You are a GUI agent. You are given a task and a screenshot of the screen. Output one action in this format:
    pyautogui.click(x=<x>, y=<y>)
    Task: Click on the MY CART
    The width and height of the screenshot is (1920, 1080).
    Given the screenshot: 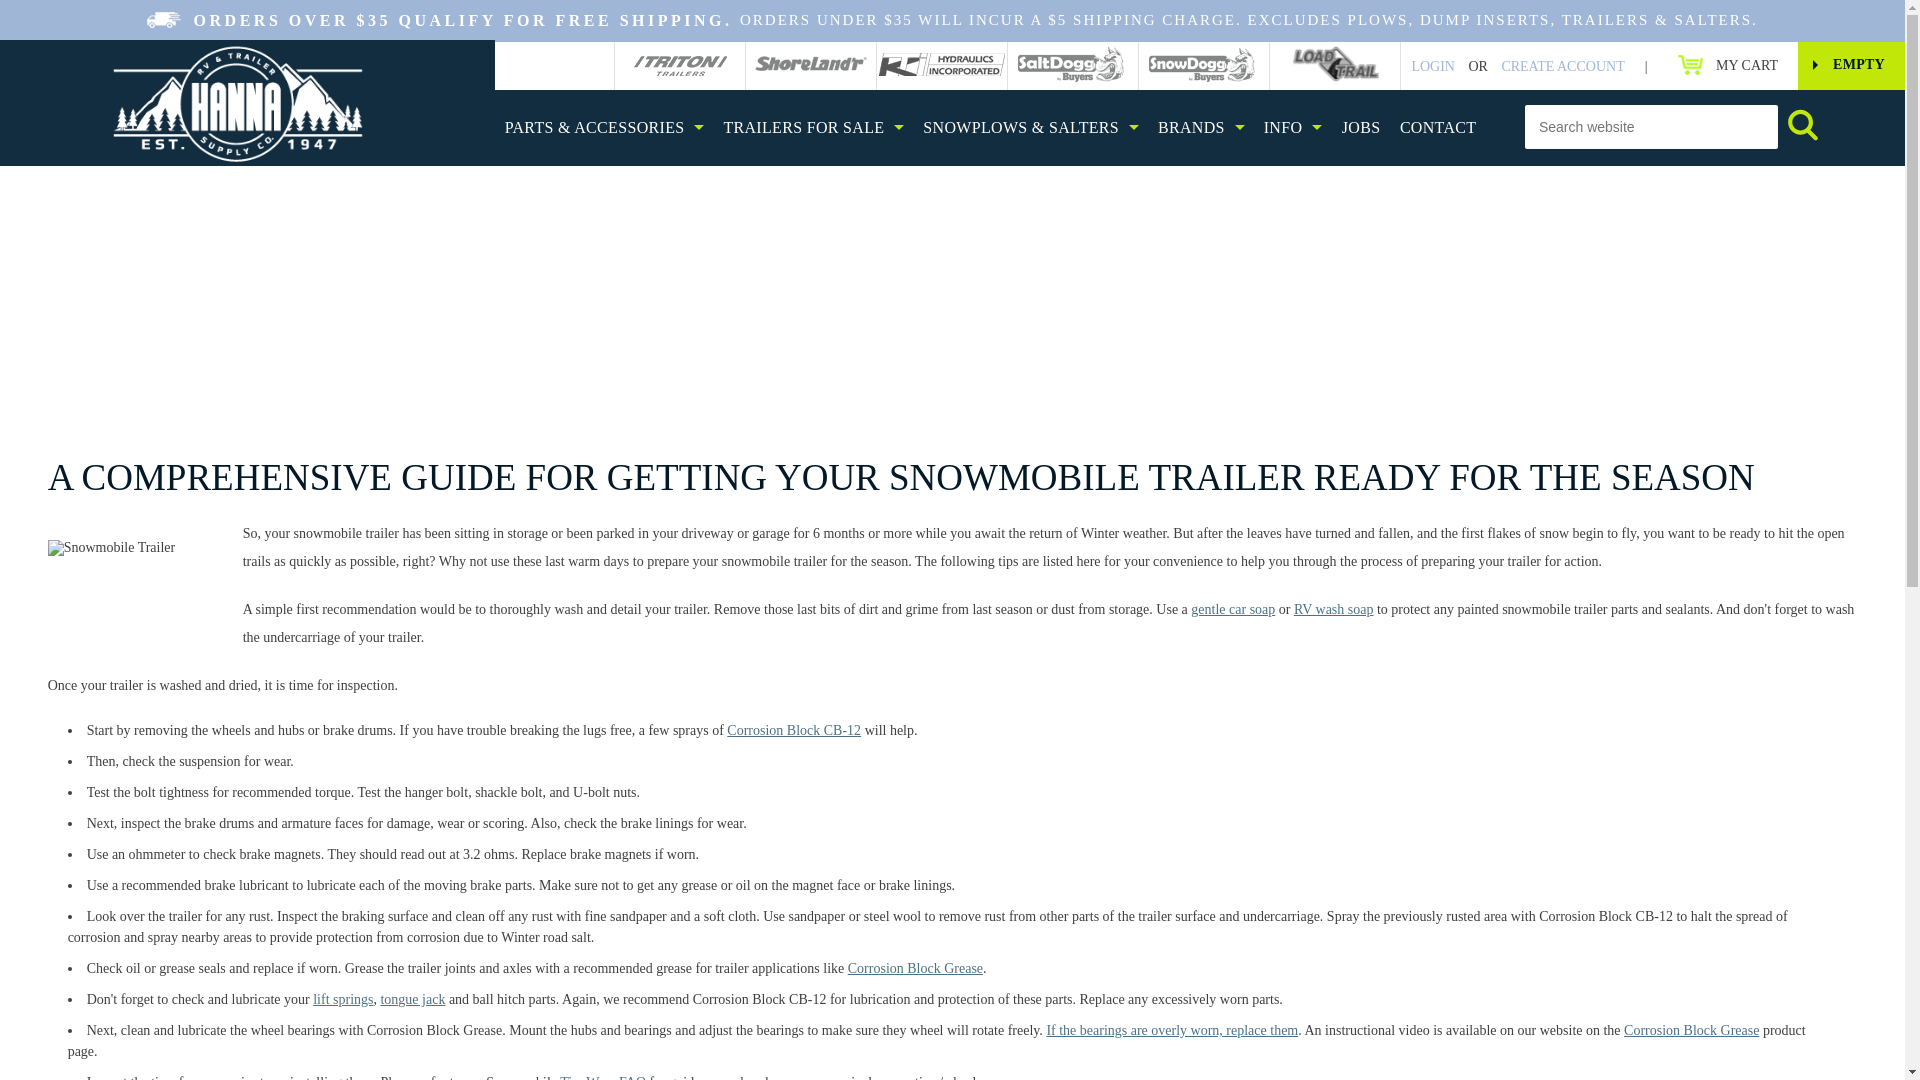 What is the action you would take?
    pyautogui.click(x=679, y=64)
    